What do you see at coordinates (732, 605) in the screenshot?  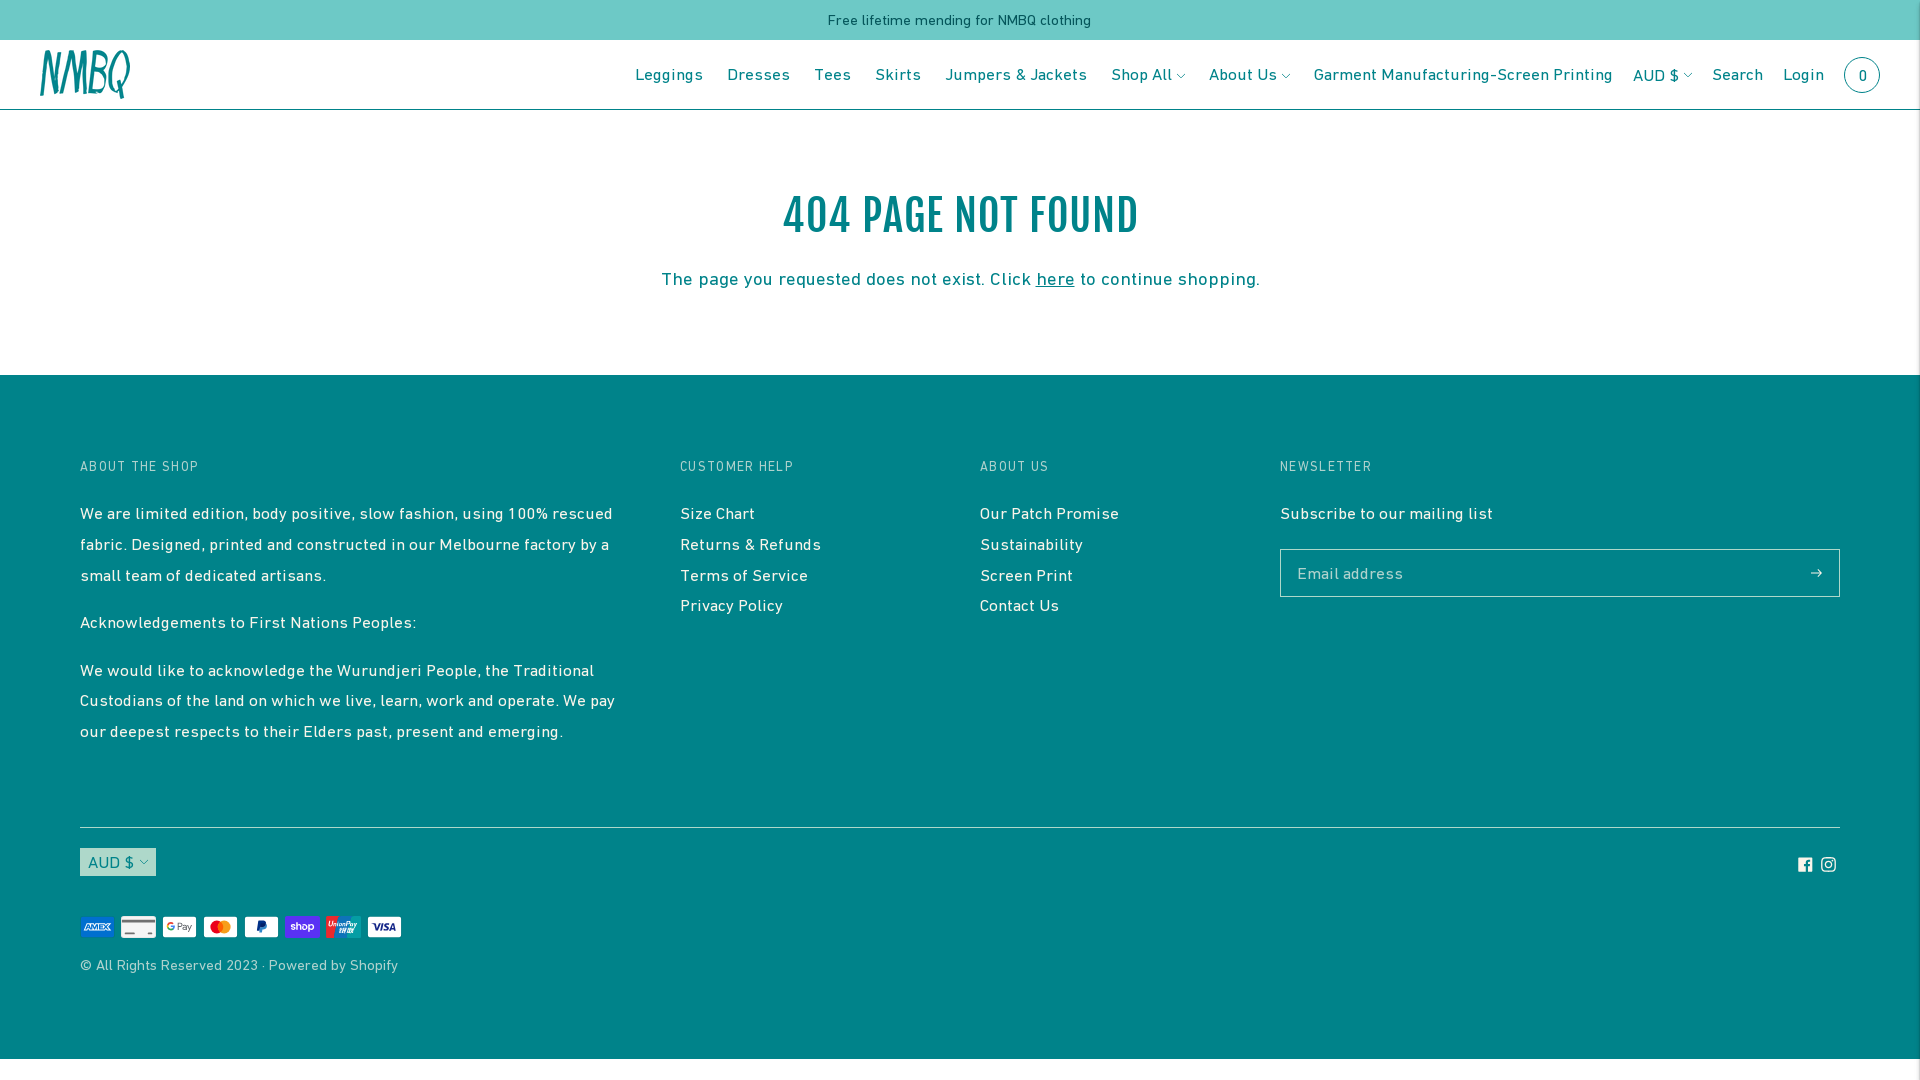 I see `Privacy Policy` at bounding box center [732, 605].